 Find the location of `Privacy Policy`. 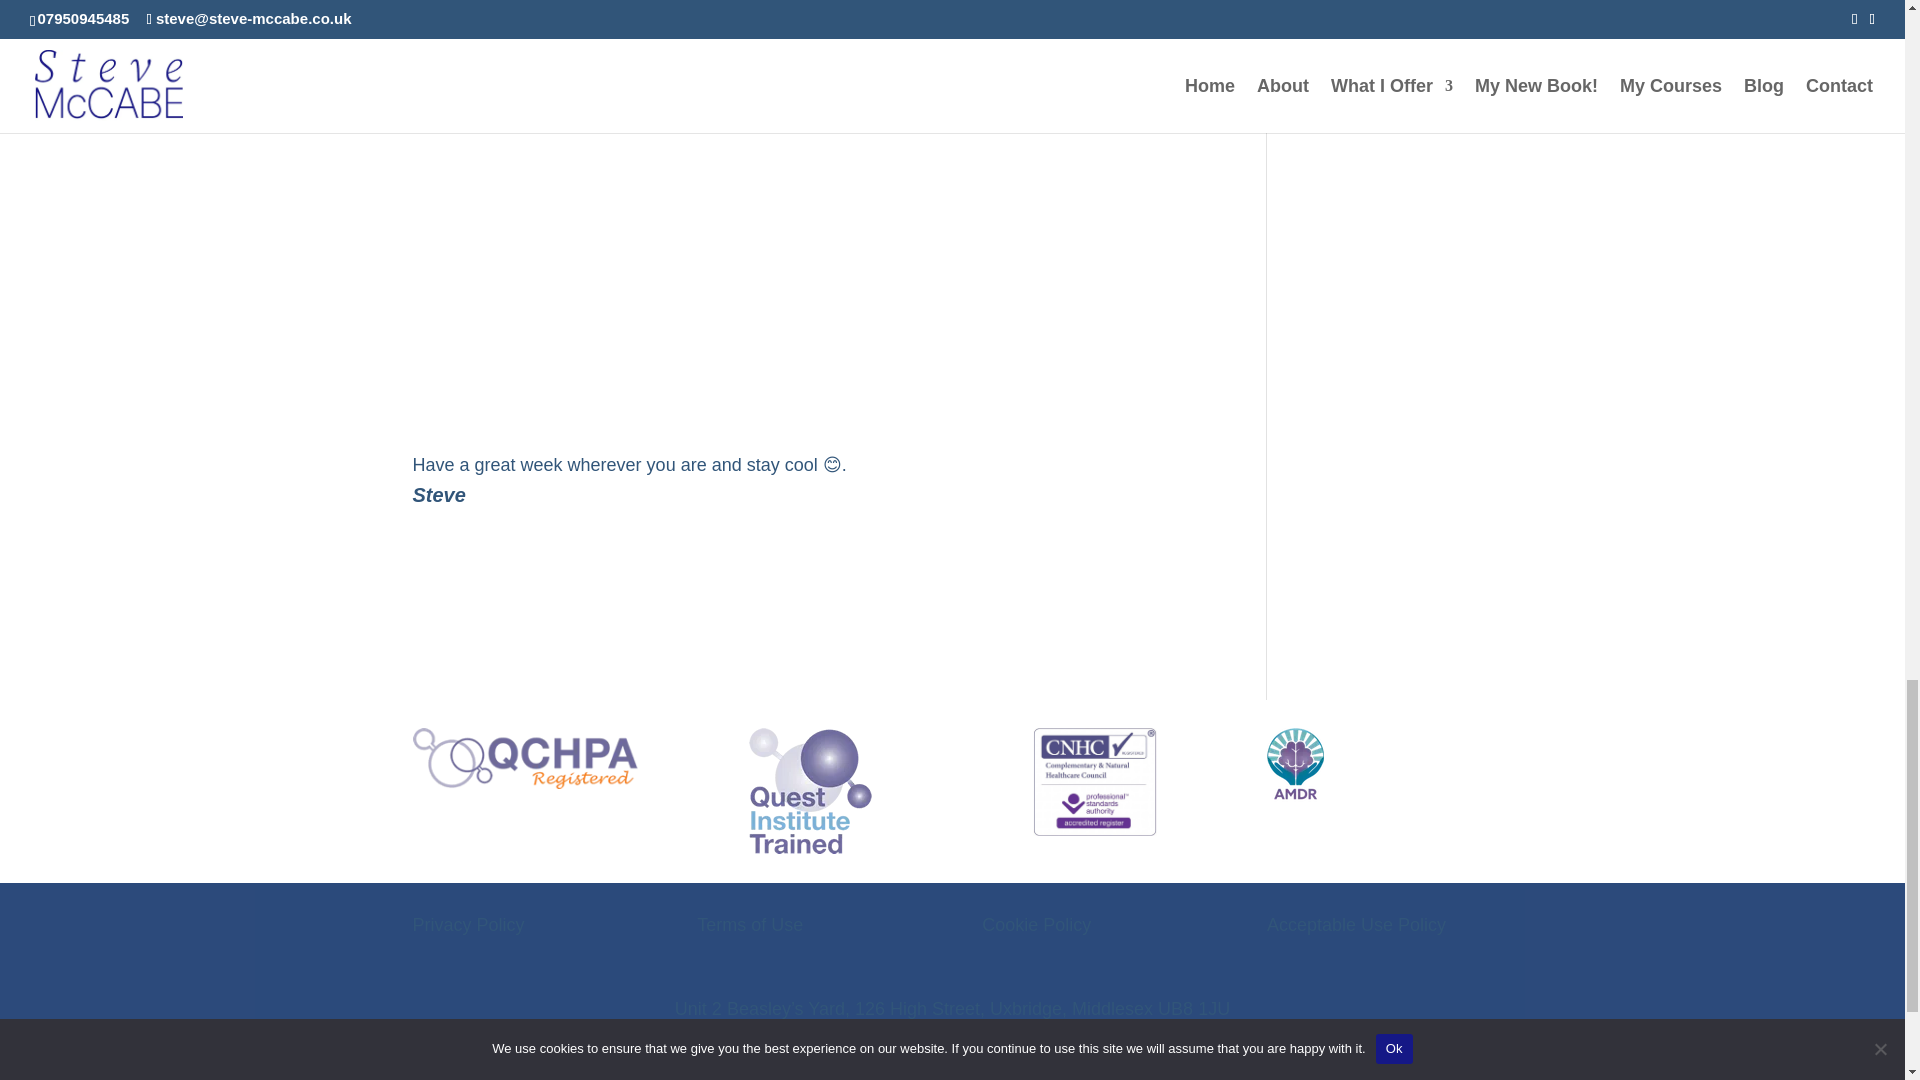

Privacy Policy is located at coordinates (468, 924).